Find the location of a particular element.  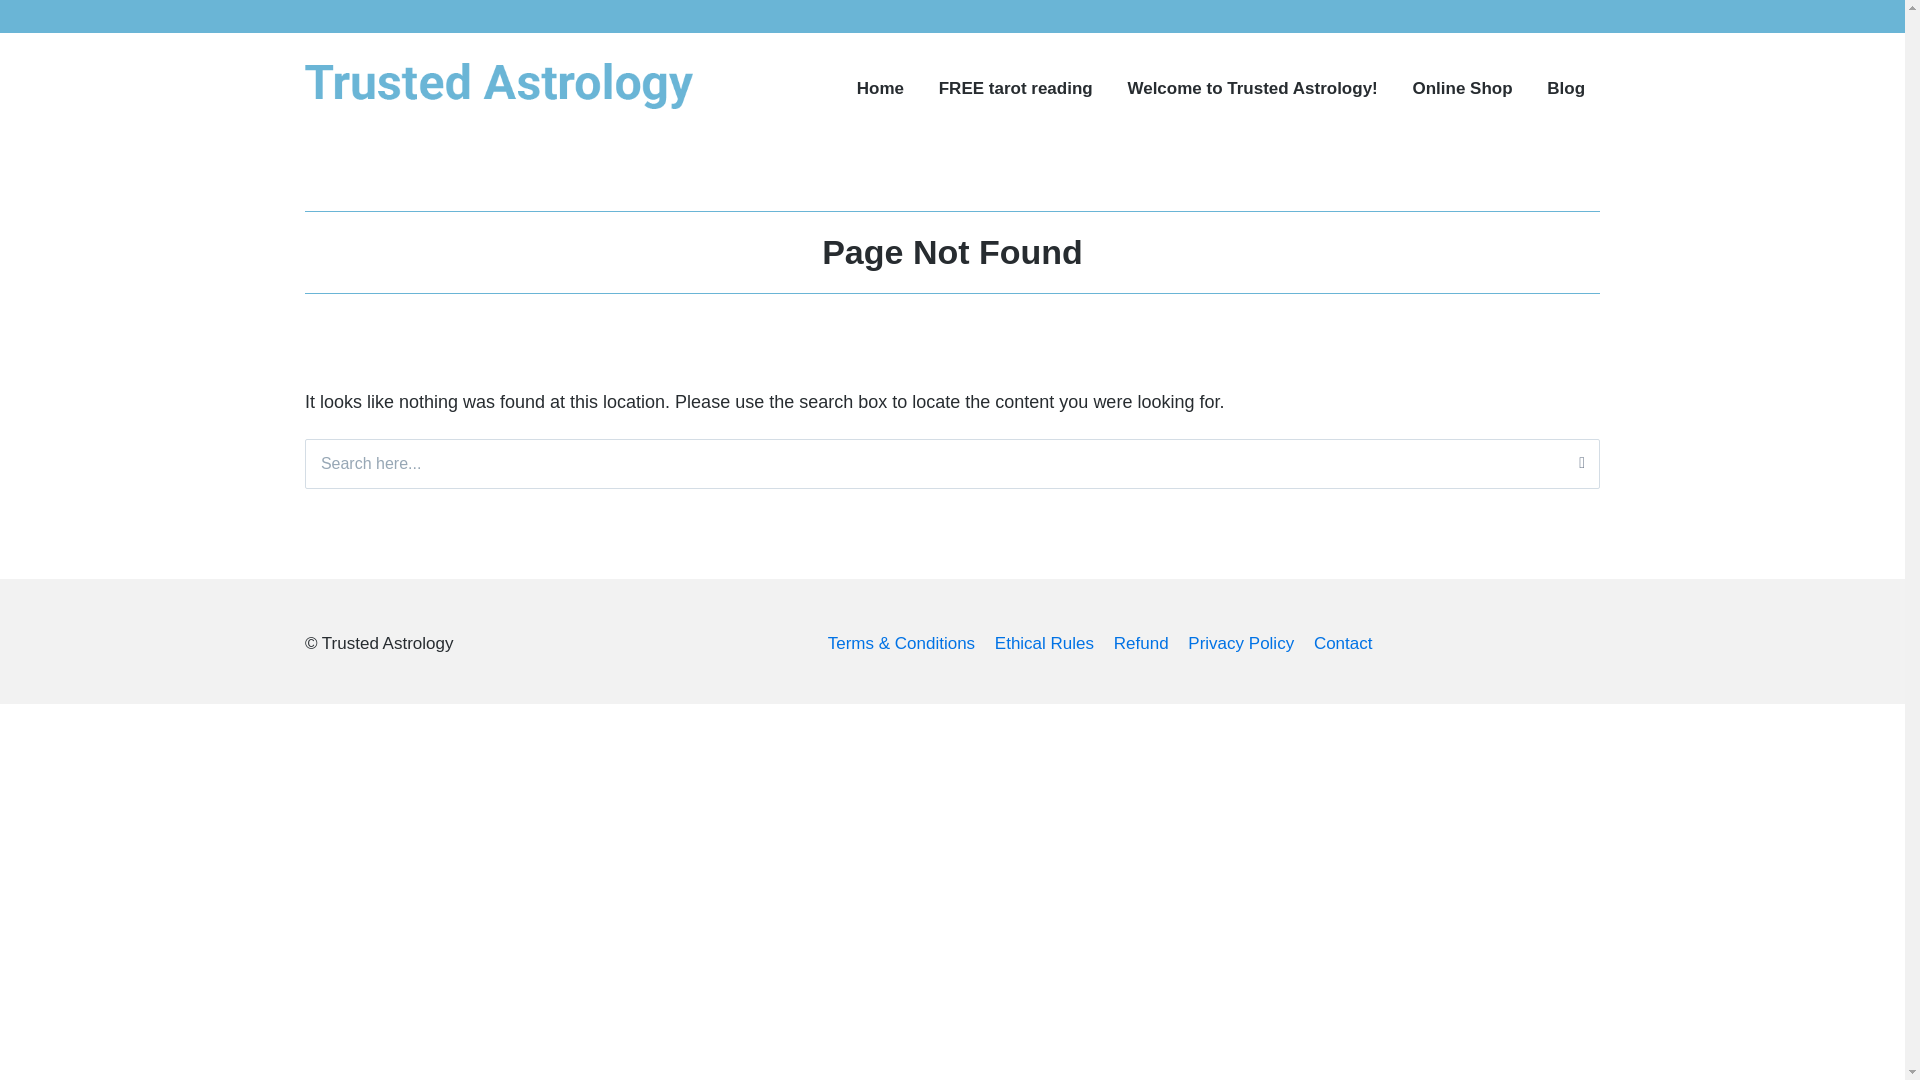

Trusted Astrology is located at coordinates (416, 124).